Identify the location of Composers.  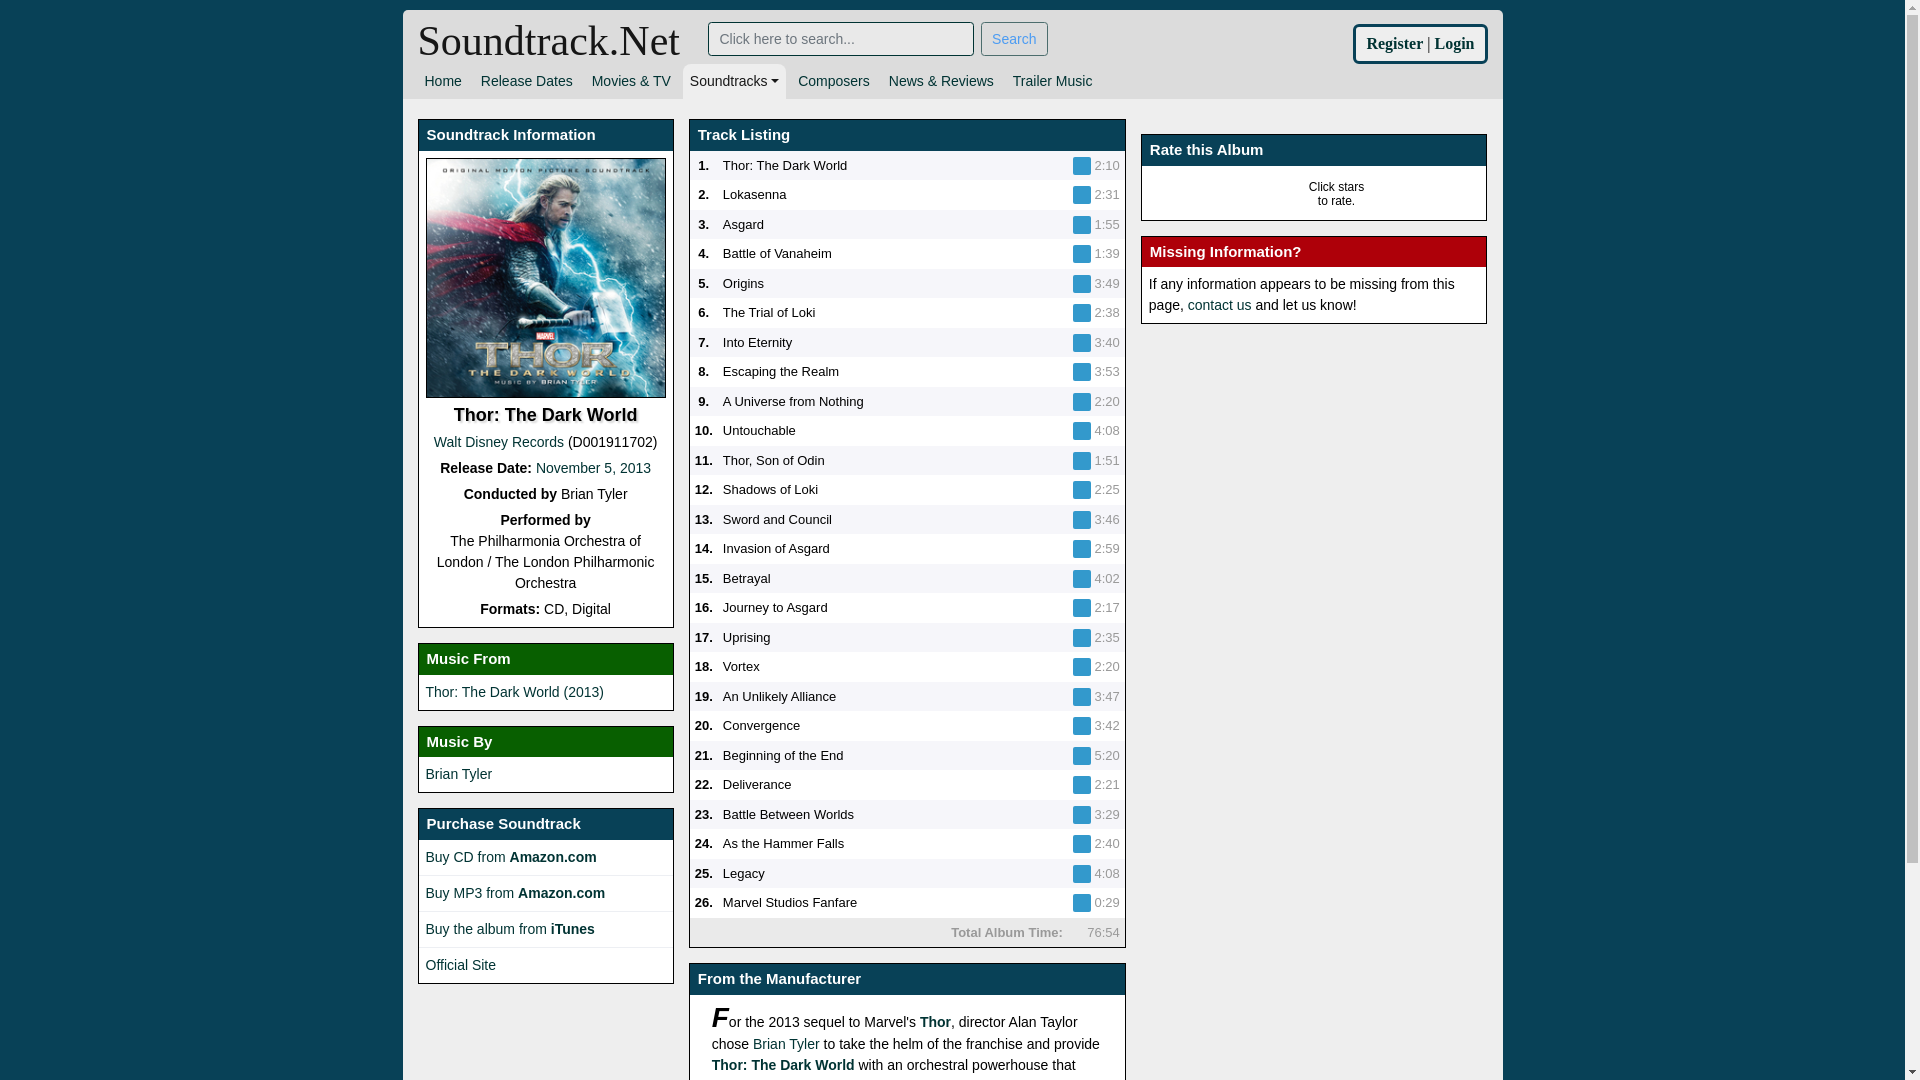
(834, 81).